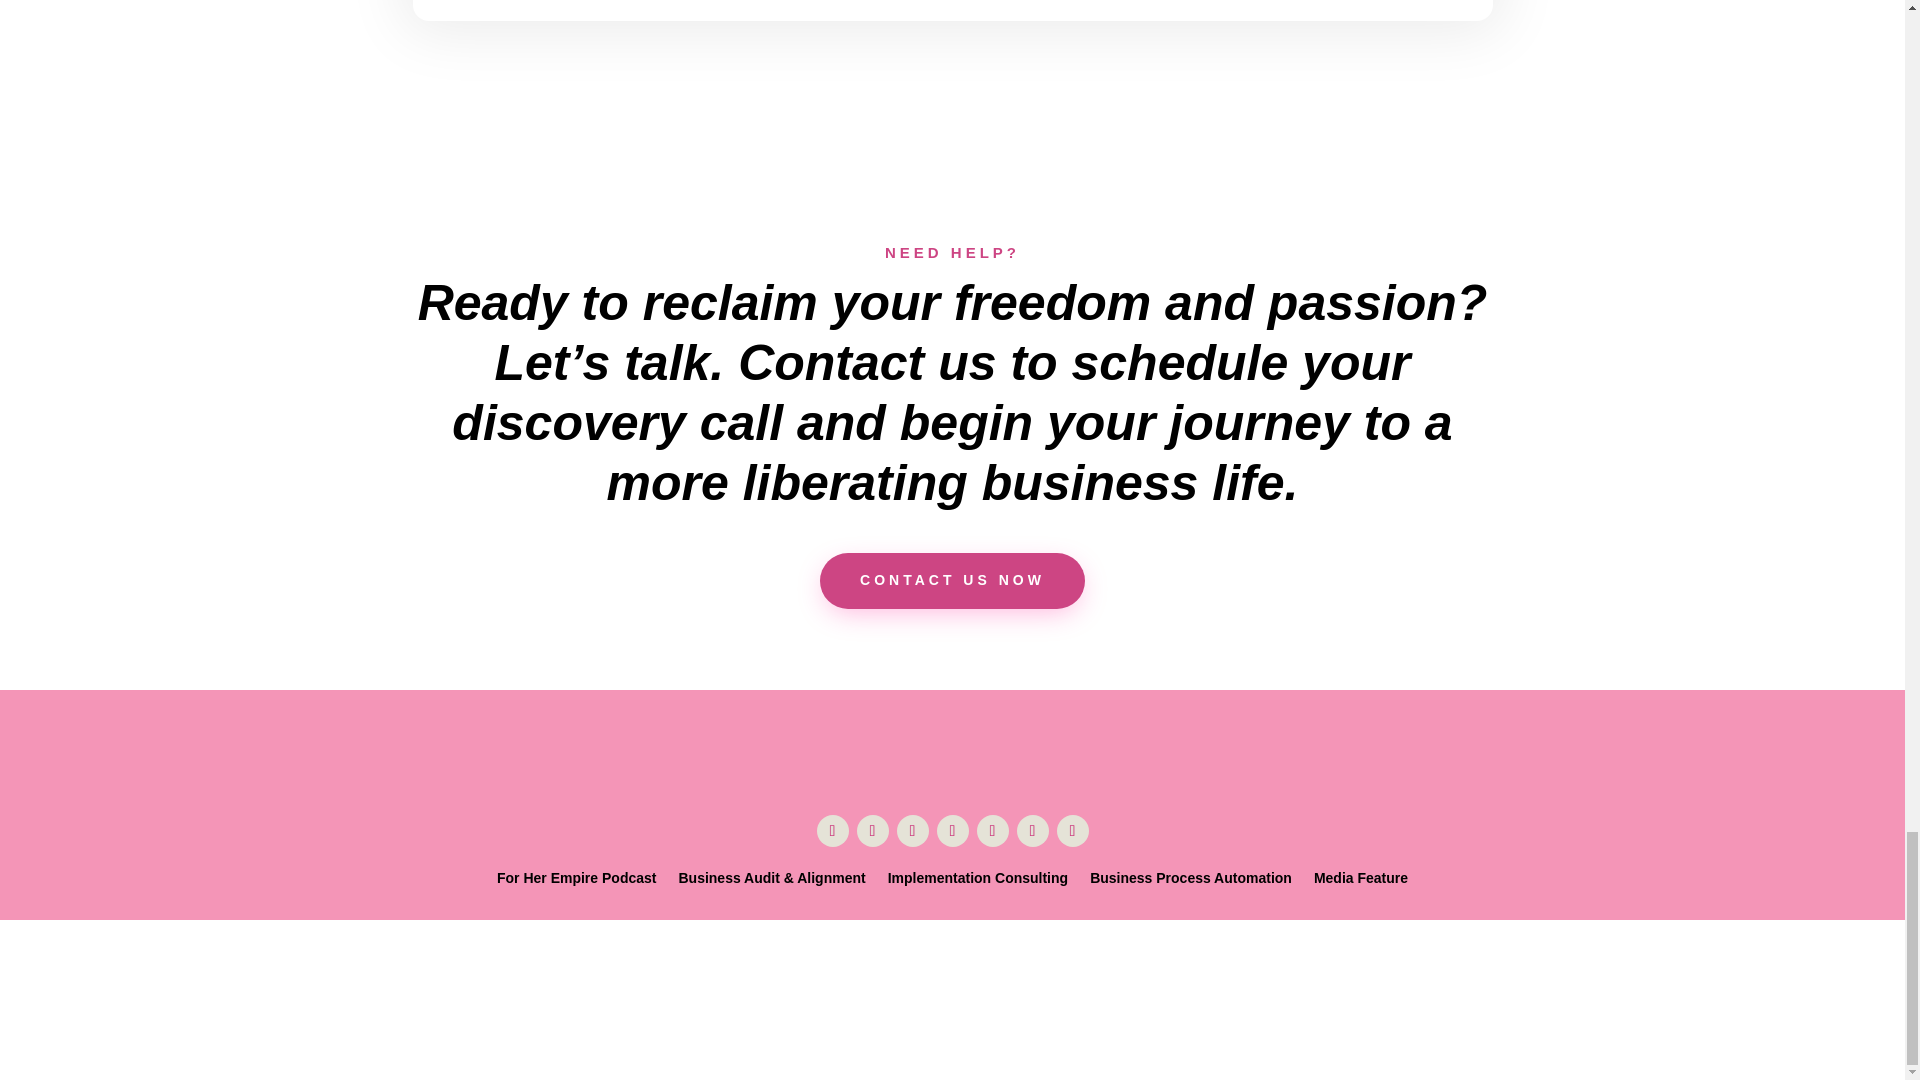 The height and width of the screenshot is (1080, 1920). I want to click on Follow on Facebook, so click(1032, 830).